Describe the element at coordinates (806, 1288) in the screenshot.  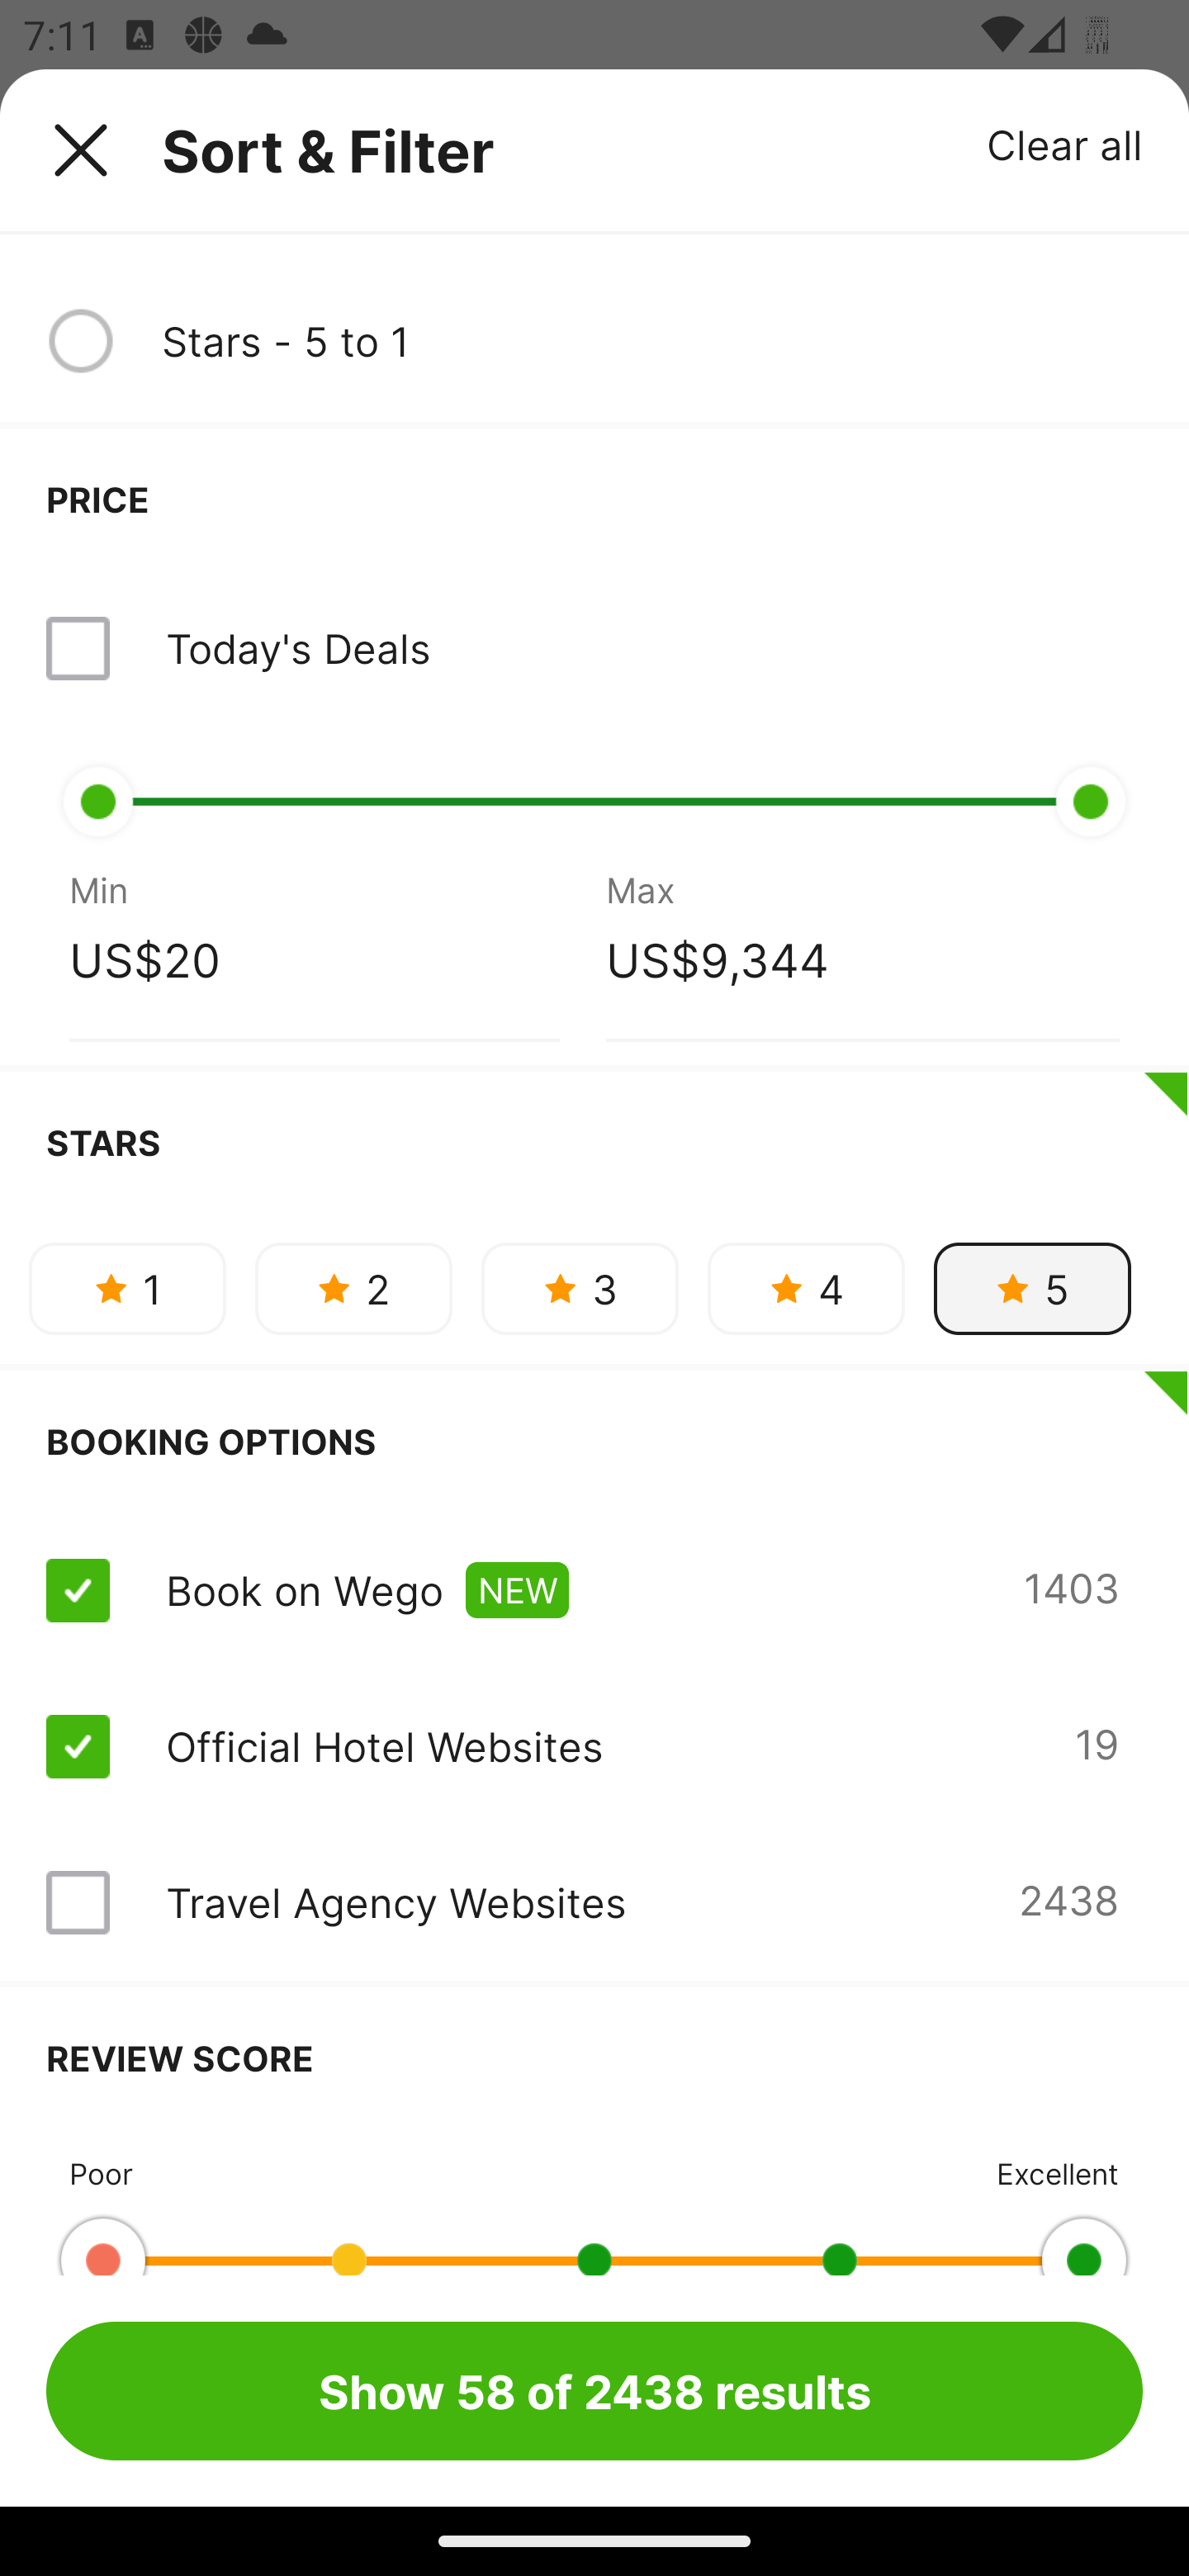
I see `4` at that location.